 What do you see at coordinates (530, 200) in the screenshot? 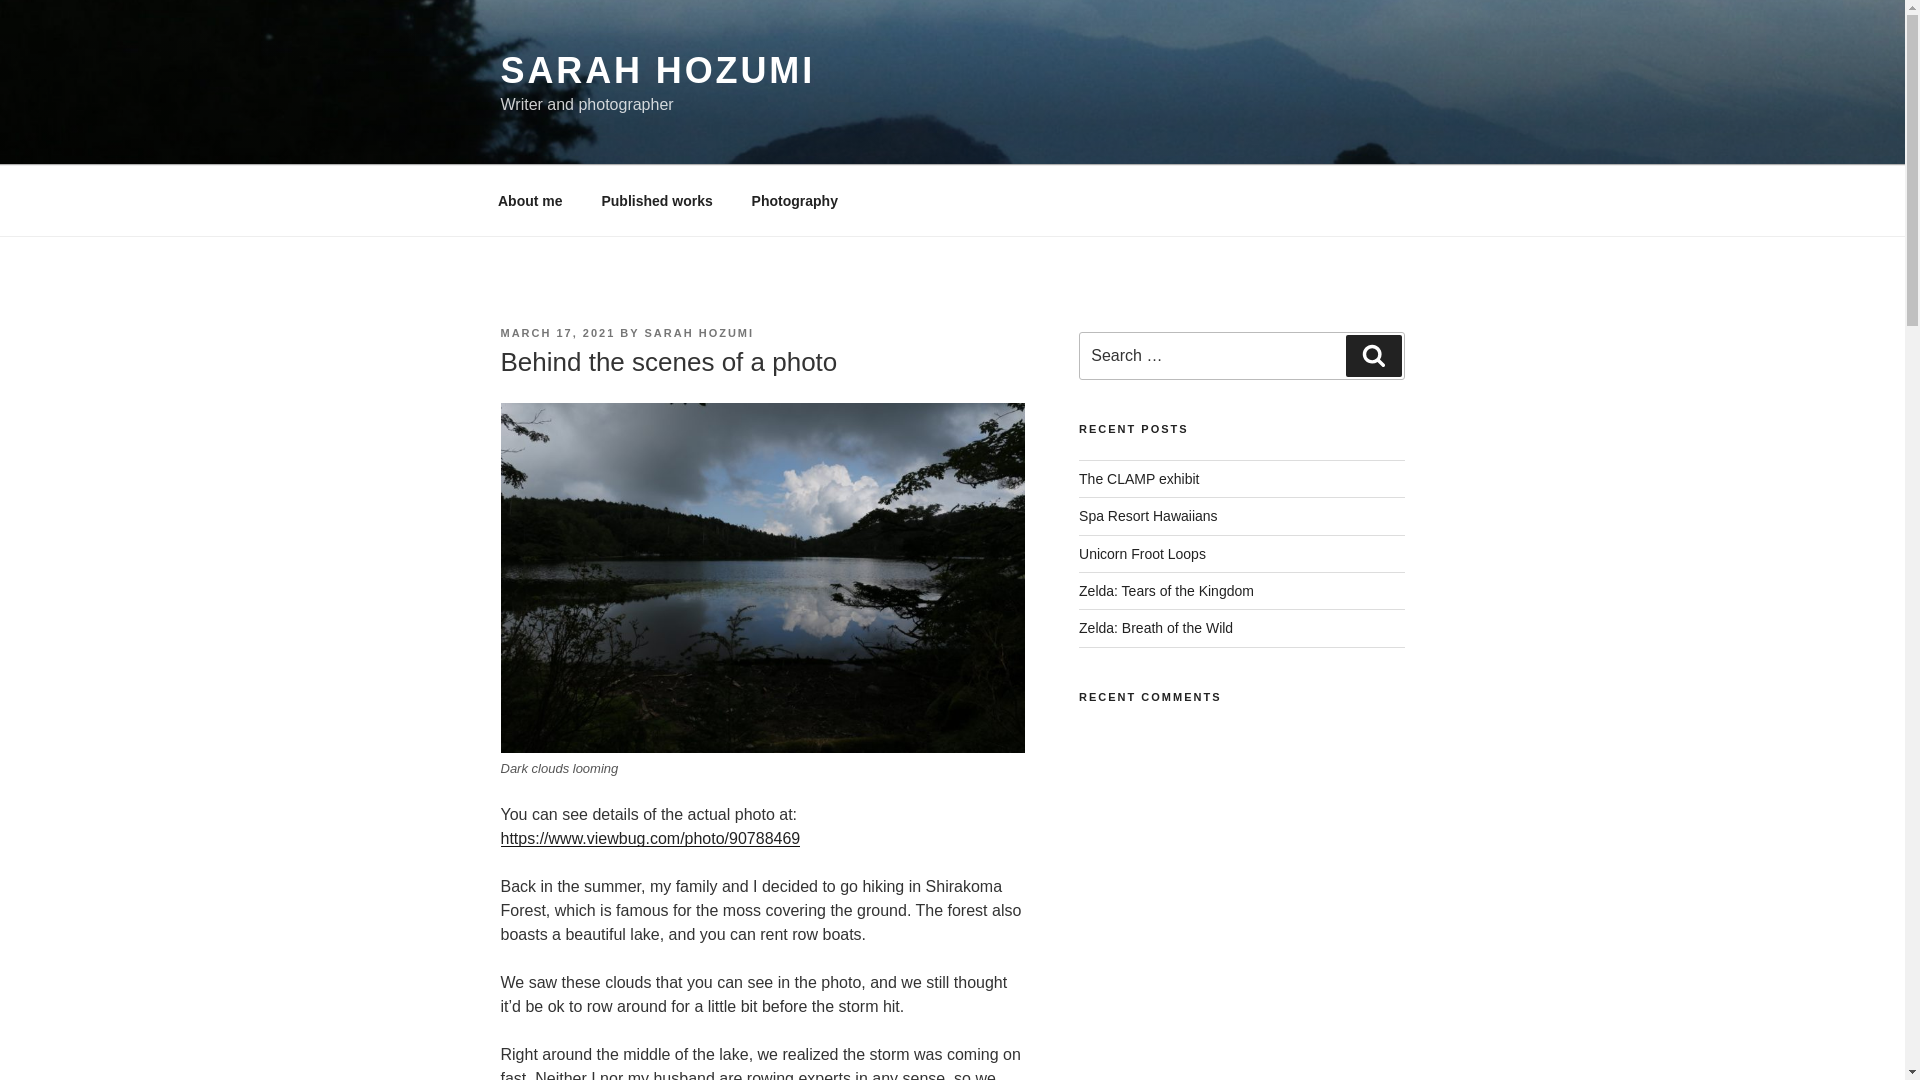
I see `About me` at bounding box center [530, 200].